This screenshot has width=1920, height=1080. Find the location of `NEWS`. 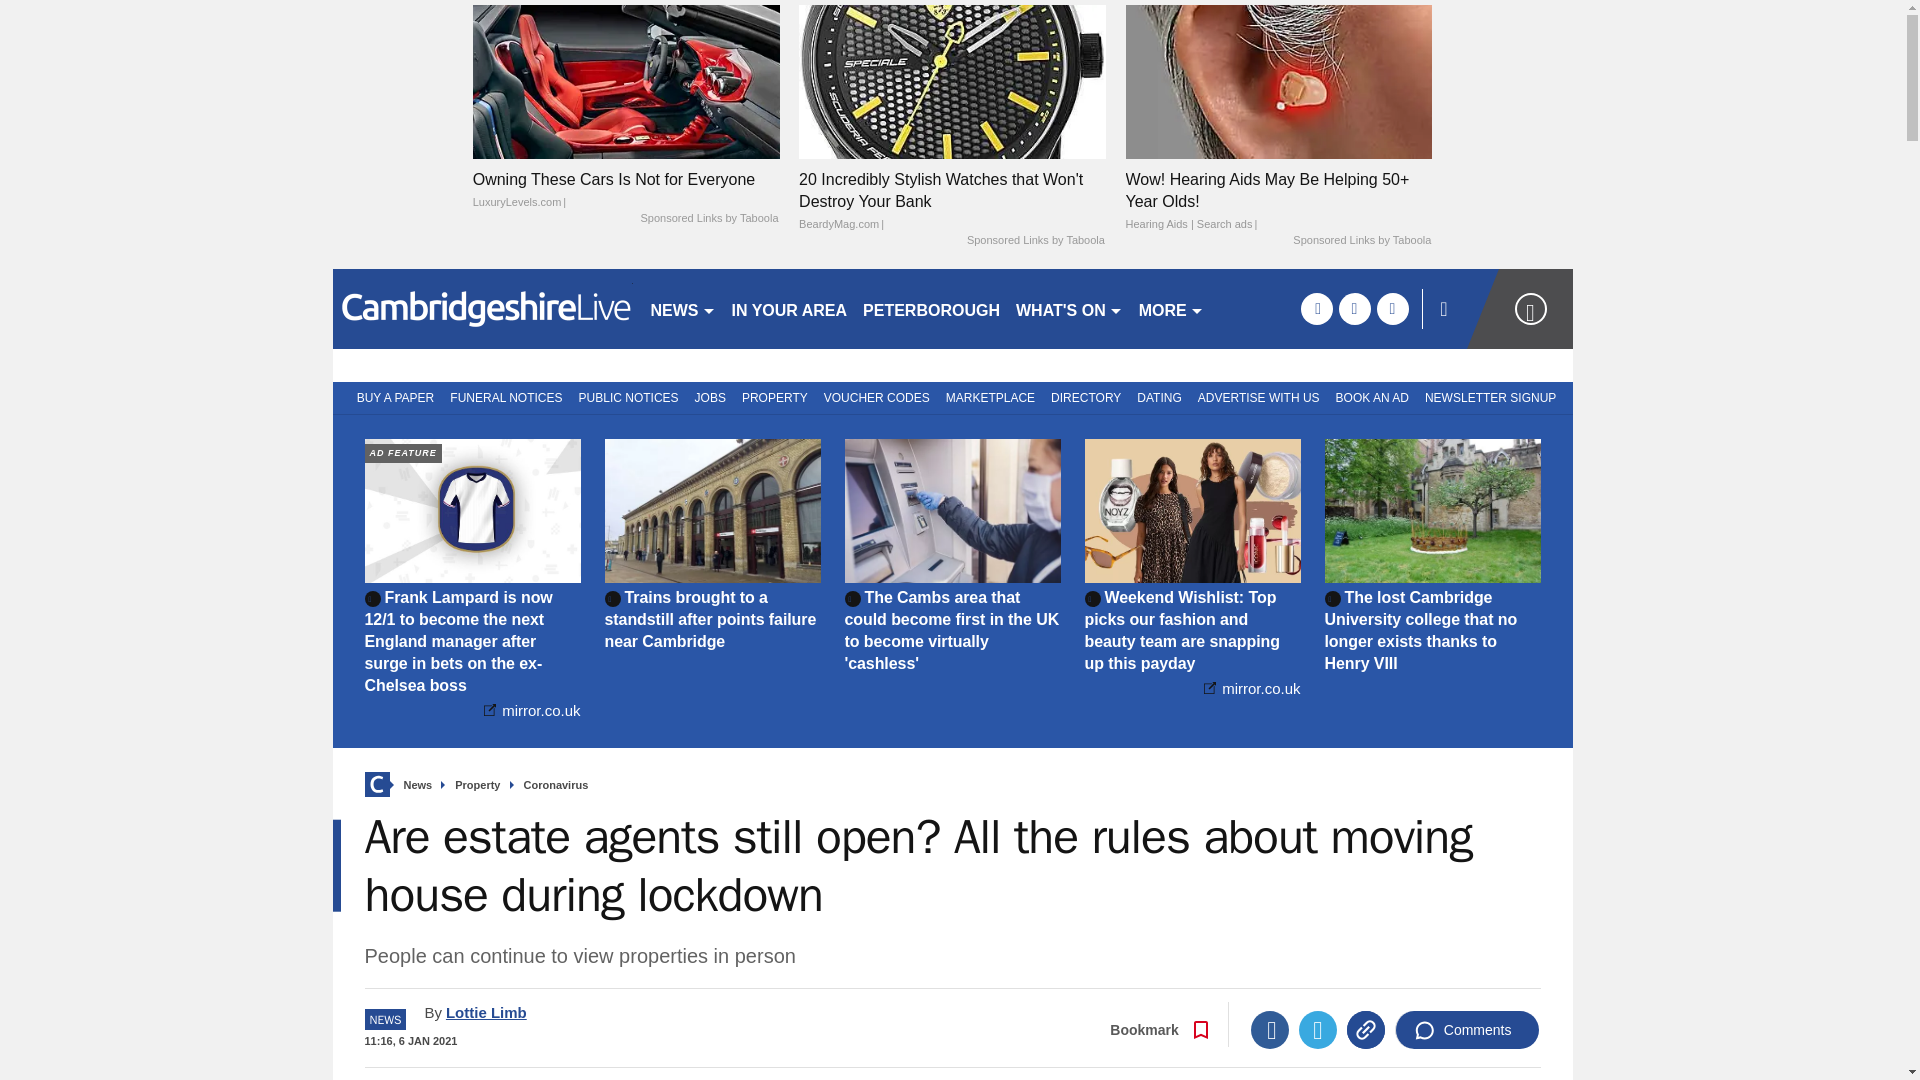

NEWS is located at coordinates (682, 308).